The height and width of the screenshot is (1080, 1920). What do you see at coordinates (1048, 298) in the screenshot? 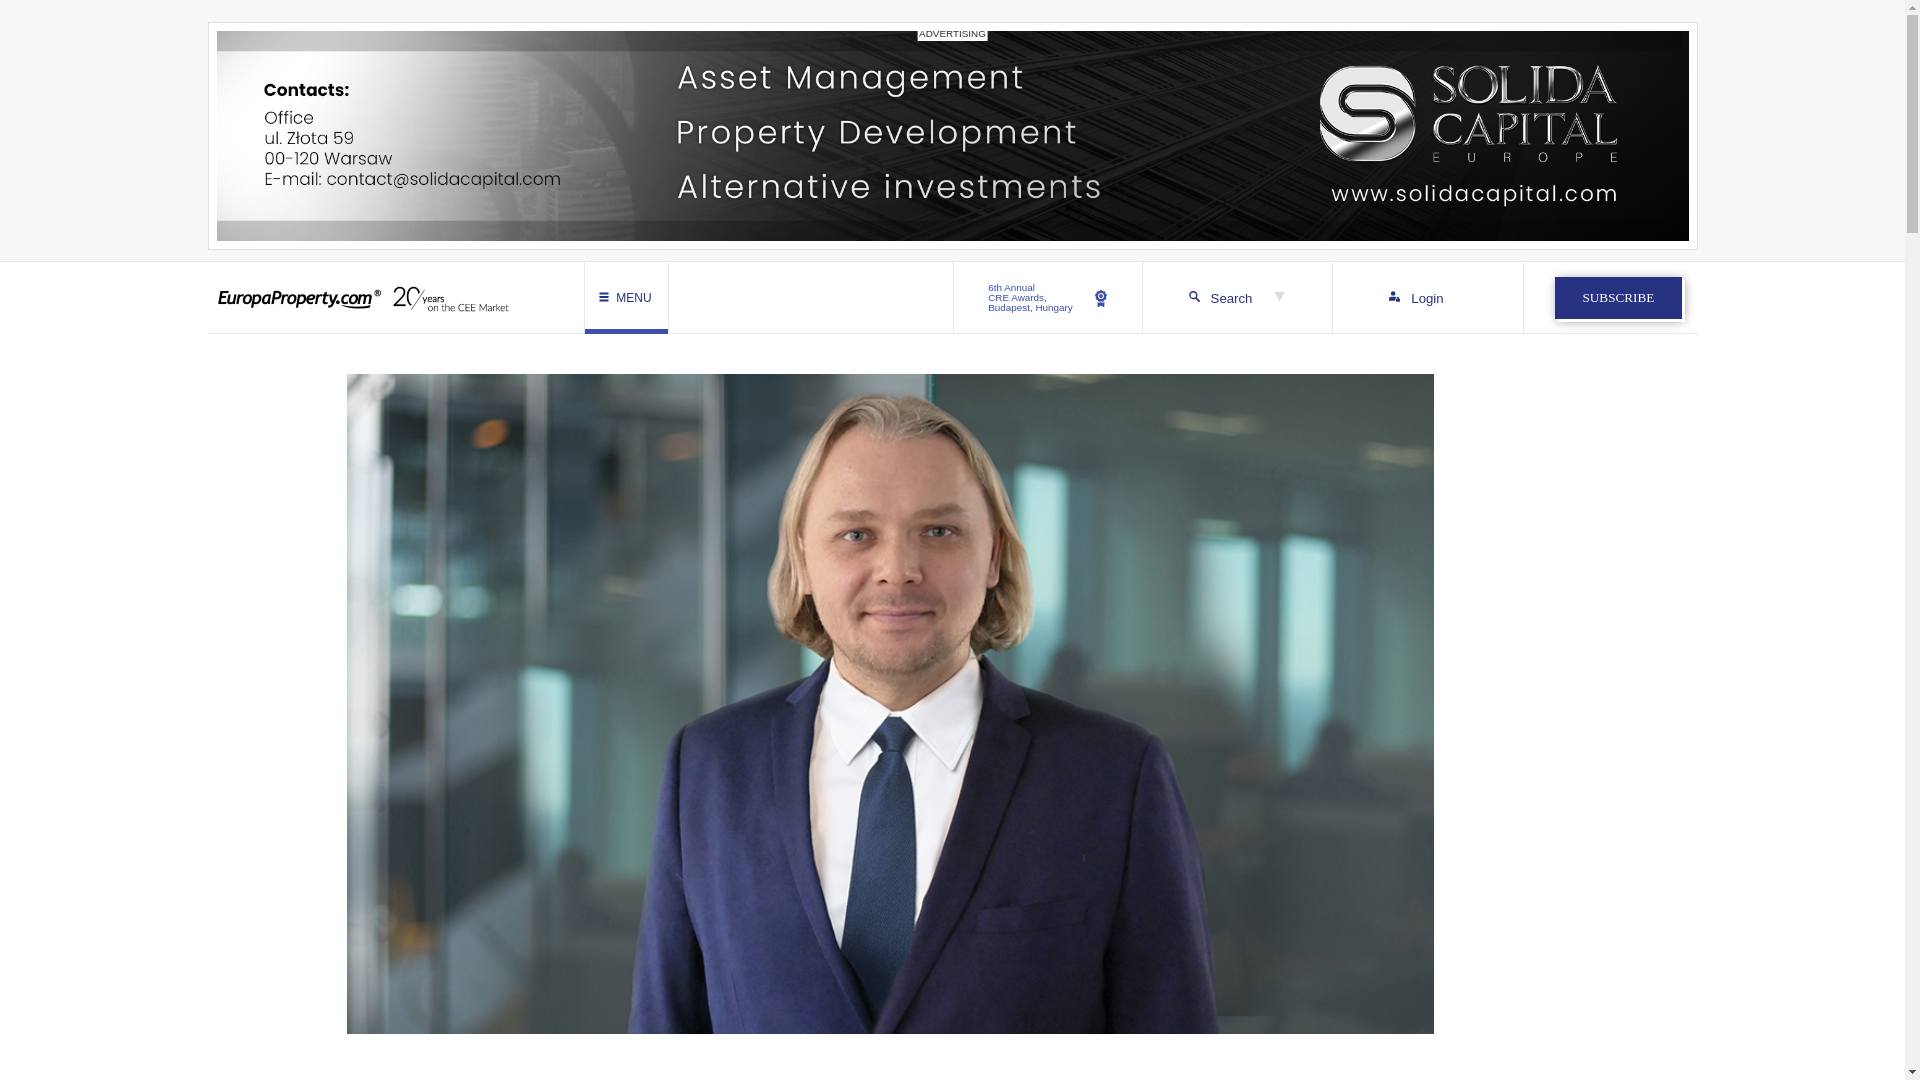
I see `Login` at bounding box center [1048, 298].